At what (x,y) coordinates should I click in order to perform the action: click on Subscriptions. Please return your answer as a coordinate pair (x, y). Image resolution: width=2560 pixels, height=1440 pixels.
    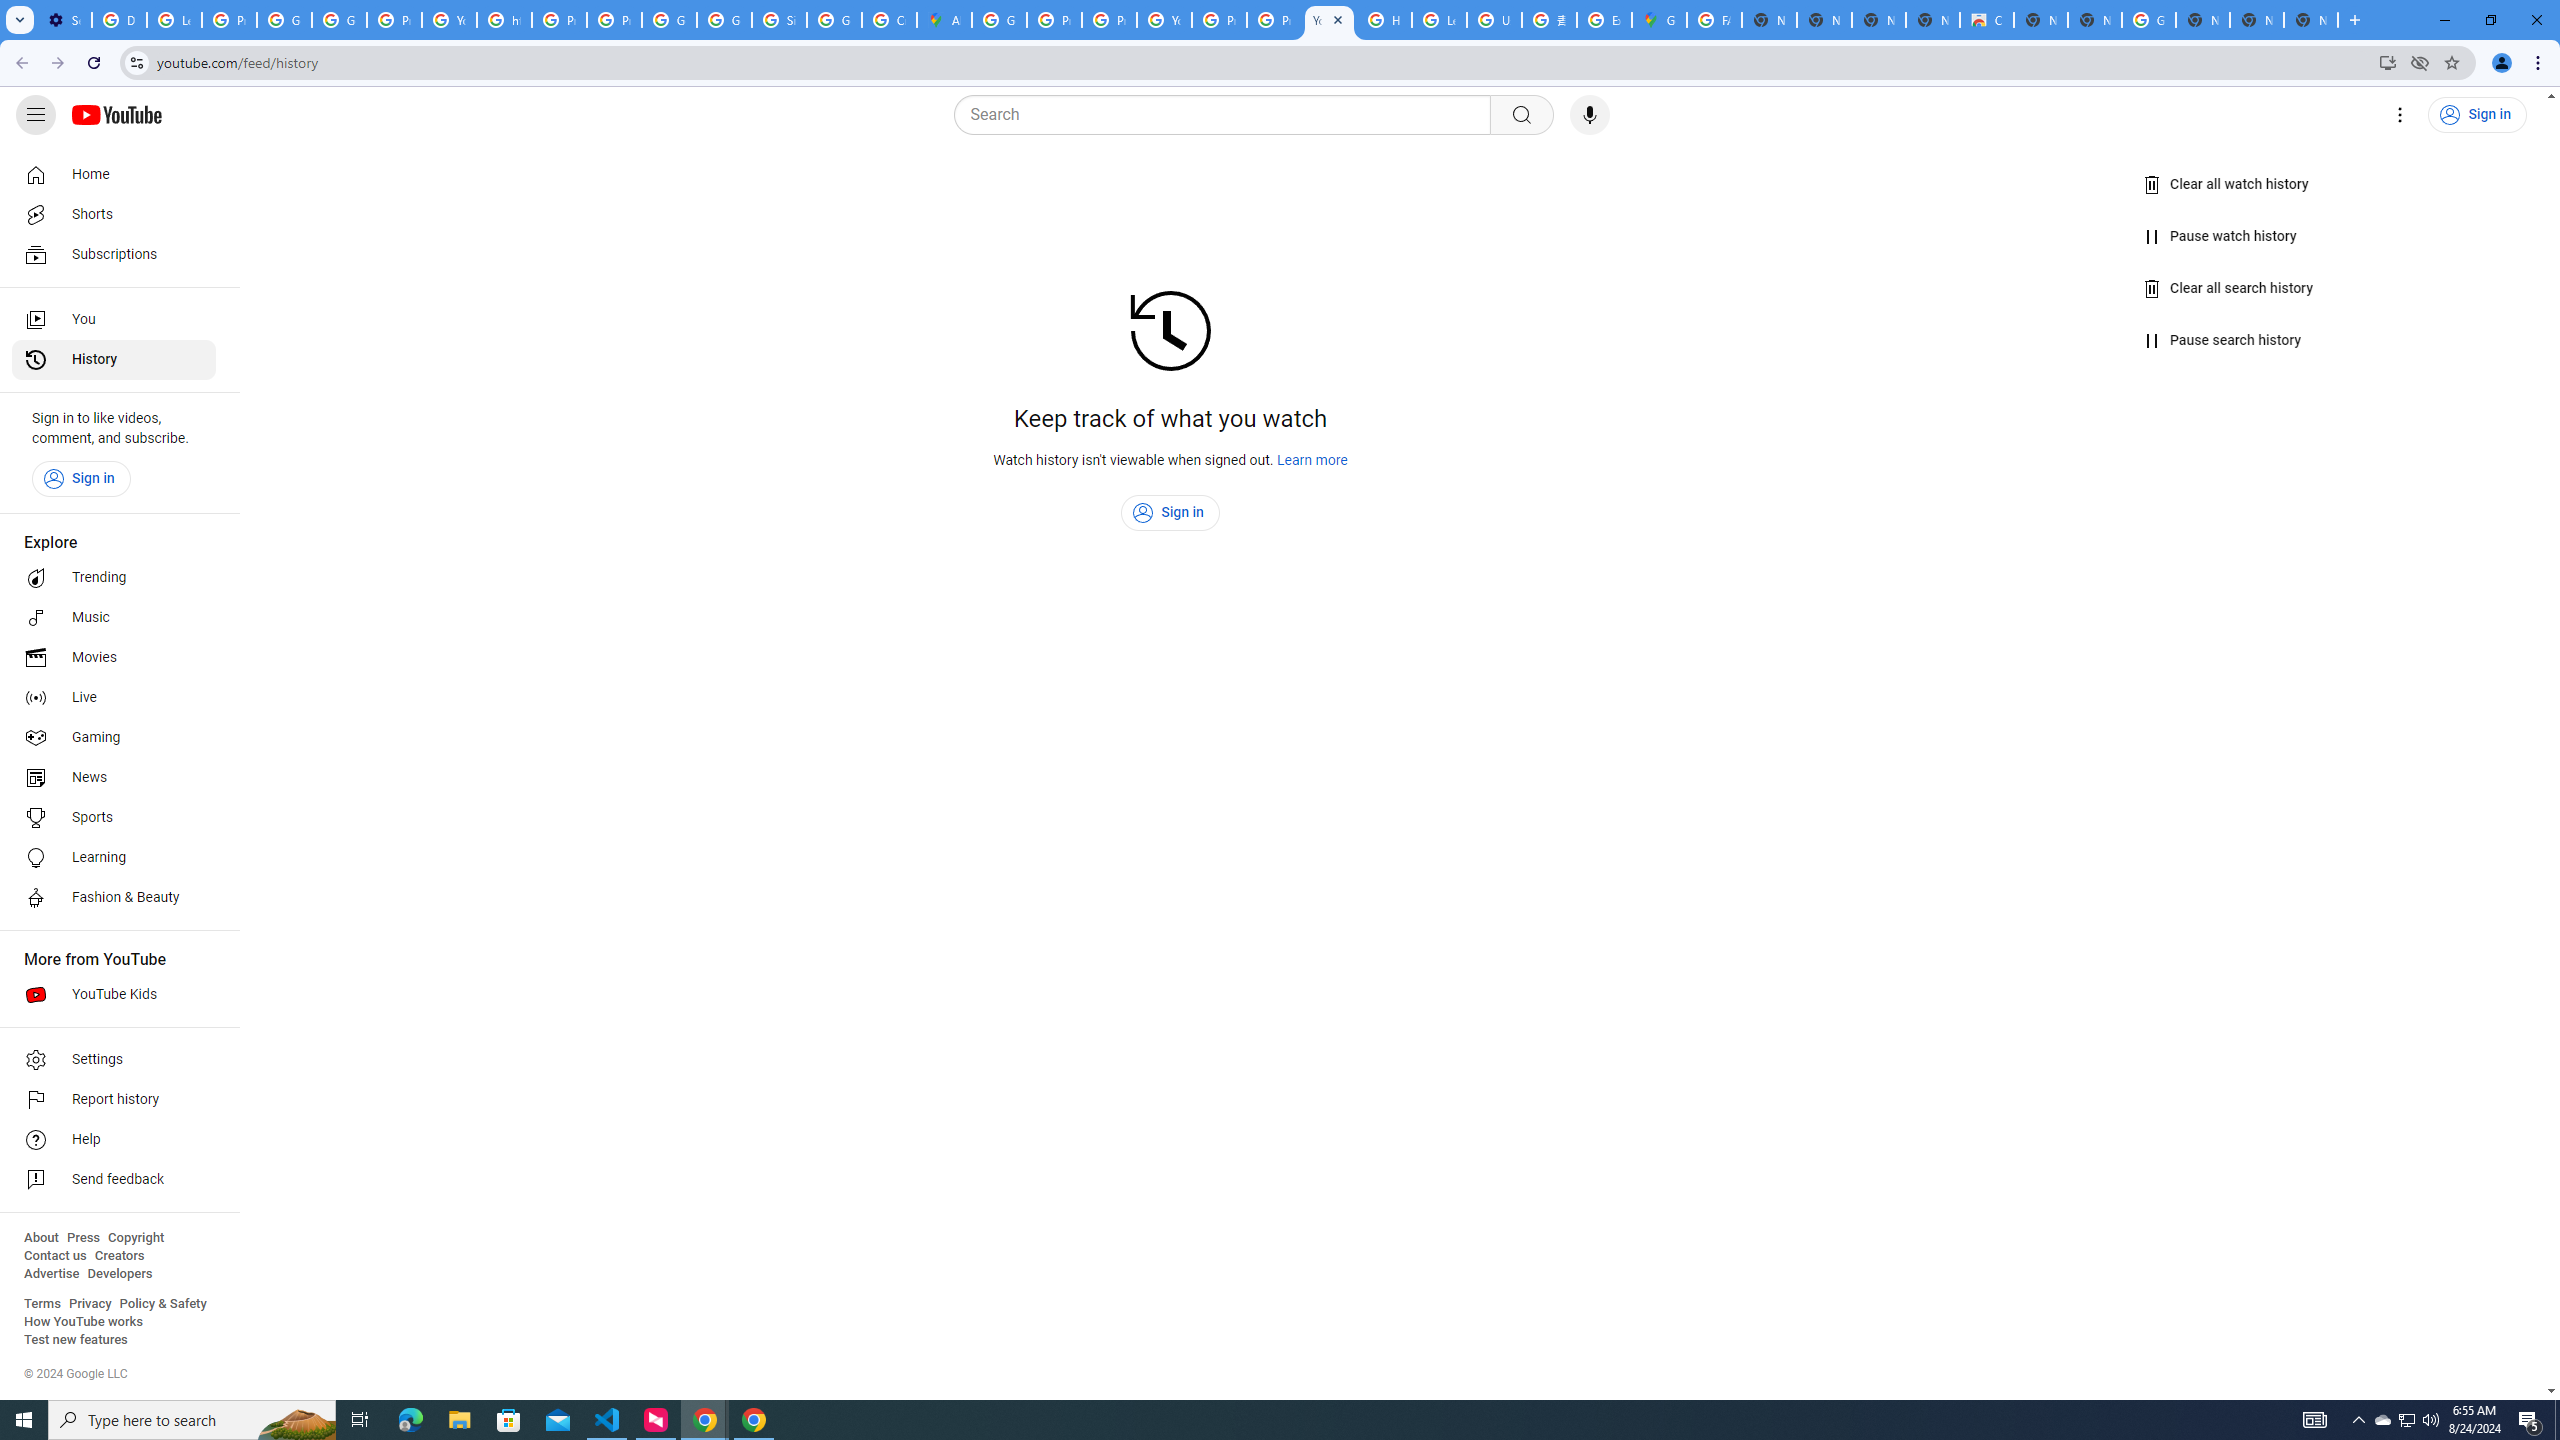
    Looking at the image, I should click on (114, 254).